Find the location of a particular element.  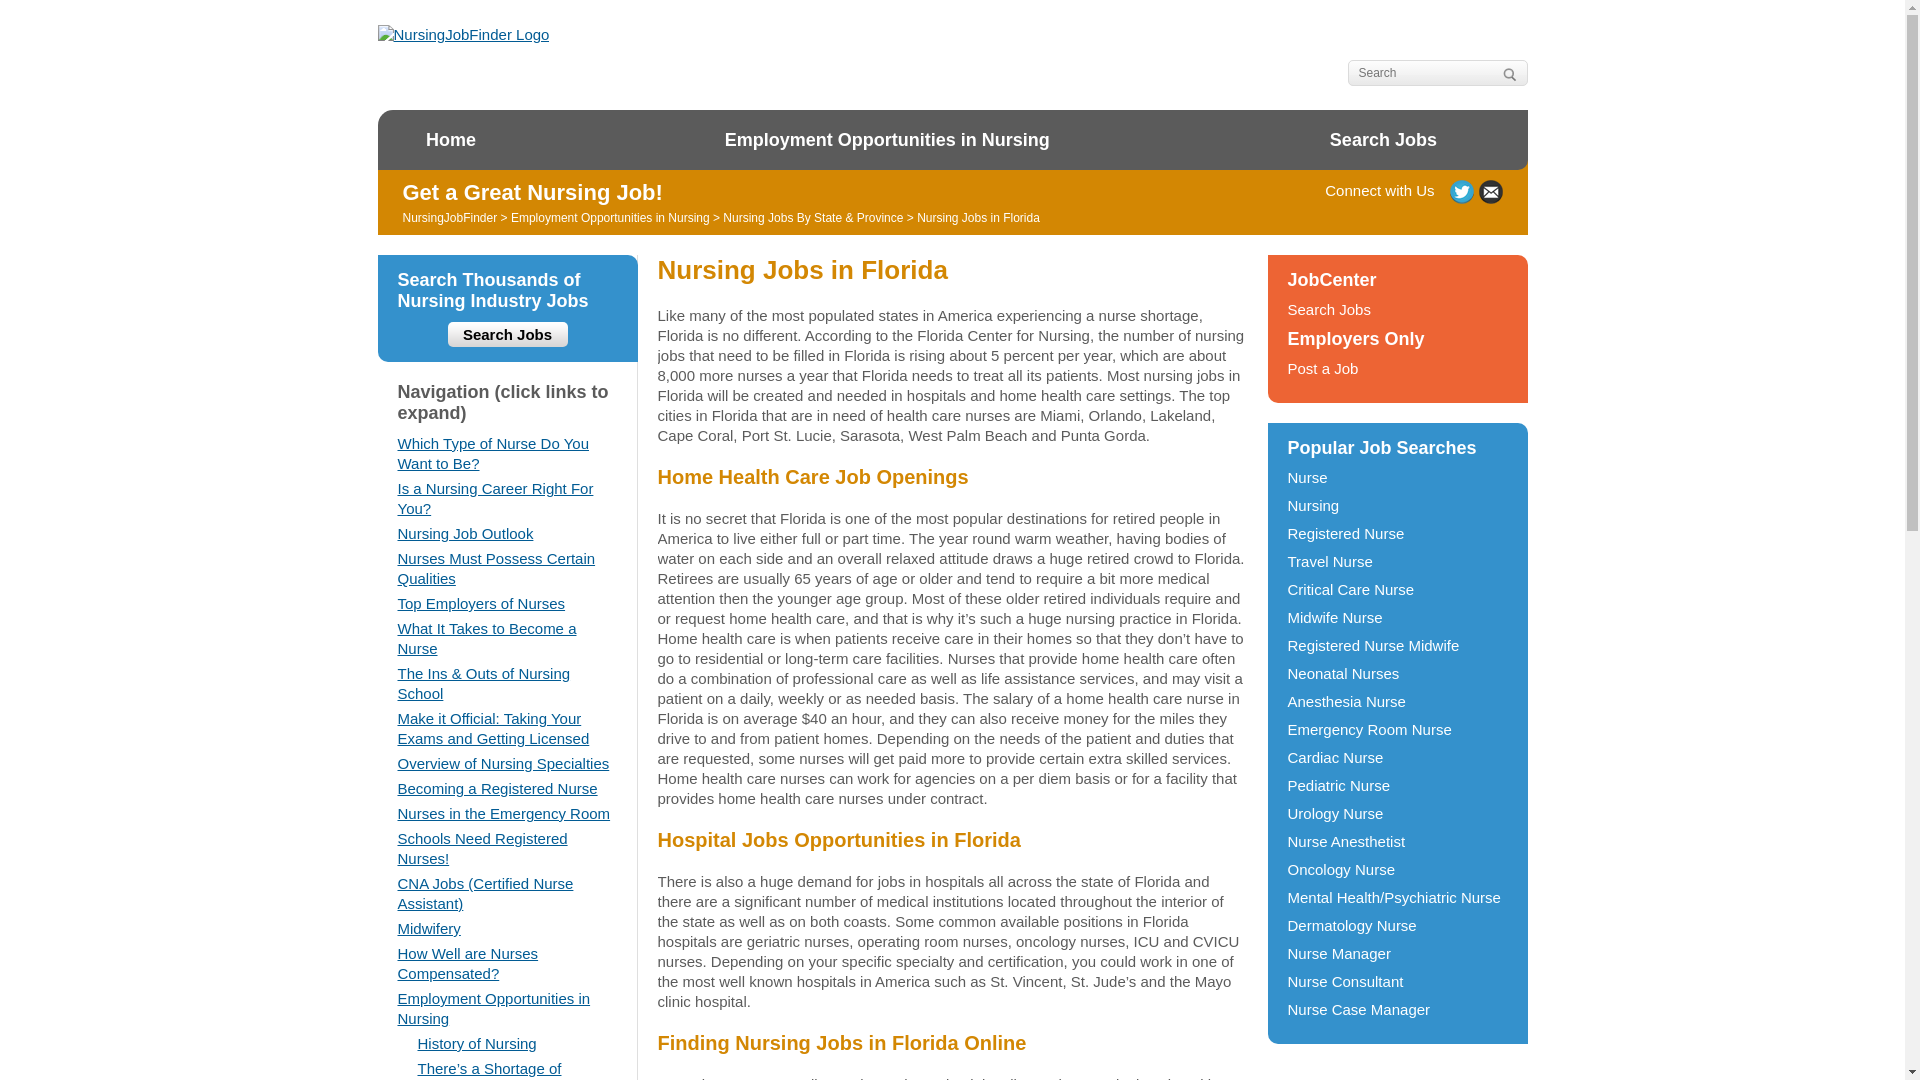

Schools Need Registered Nurses! is located at coordinates (482, 848).